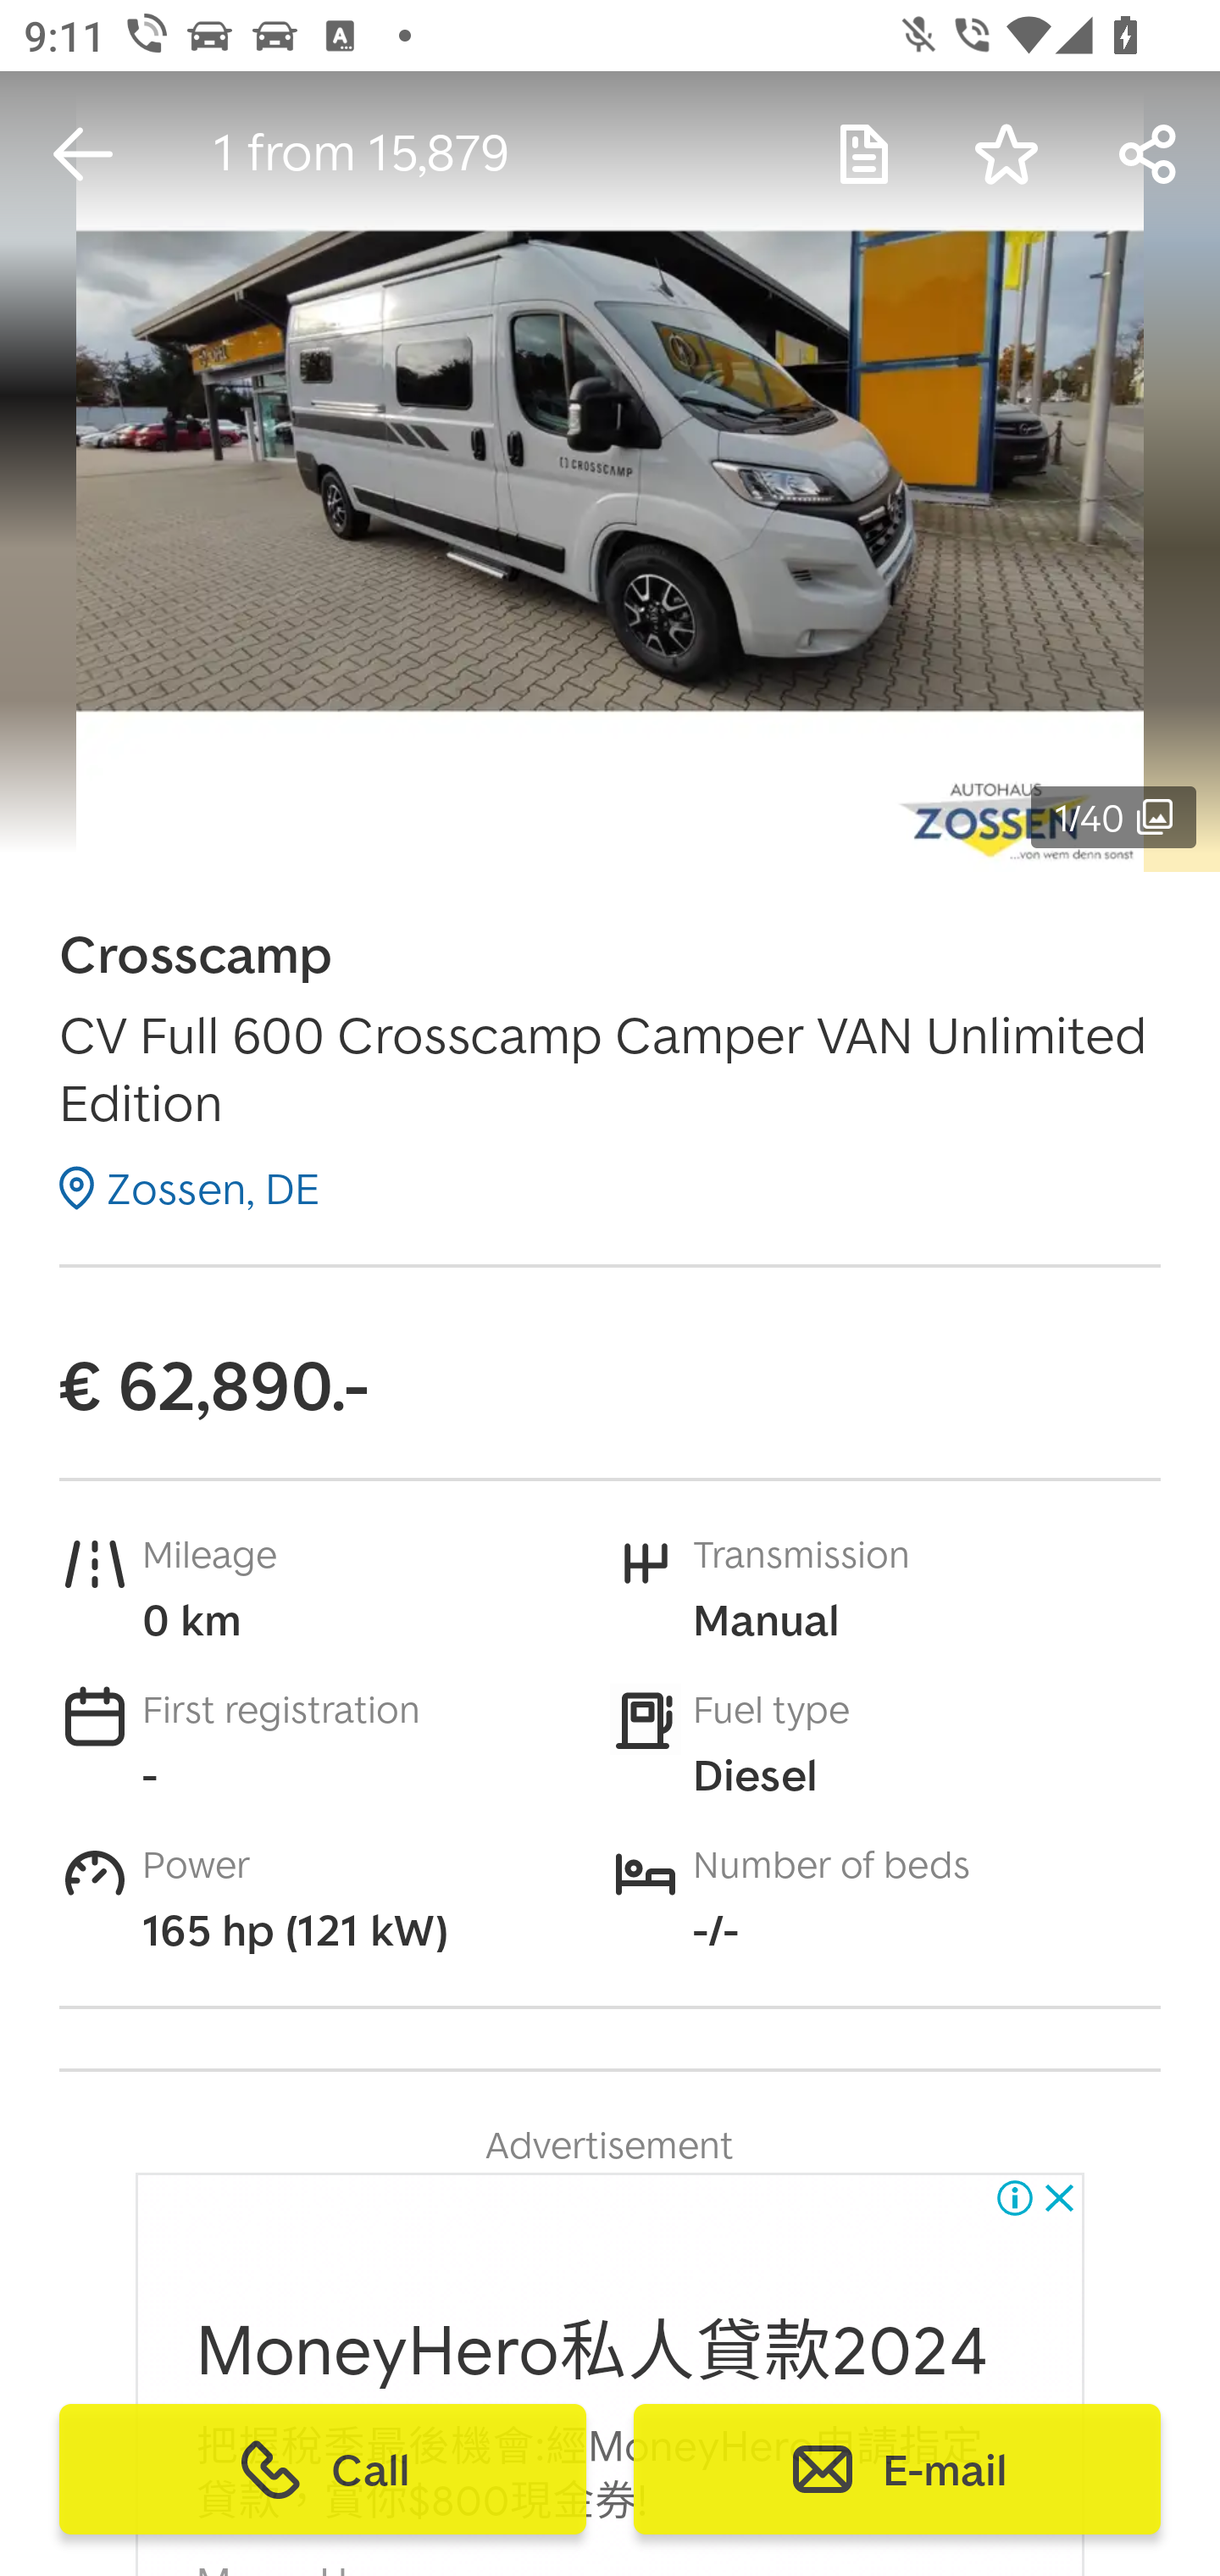  Describe the element at coordinates (864, 154) in the screenshot. I see `My Notes` at that location.